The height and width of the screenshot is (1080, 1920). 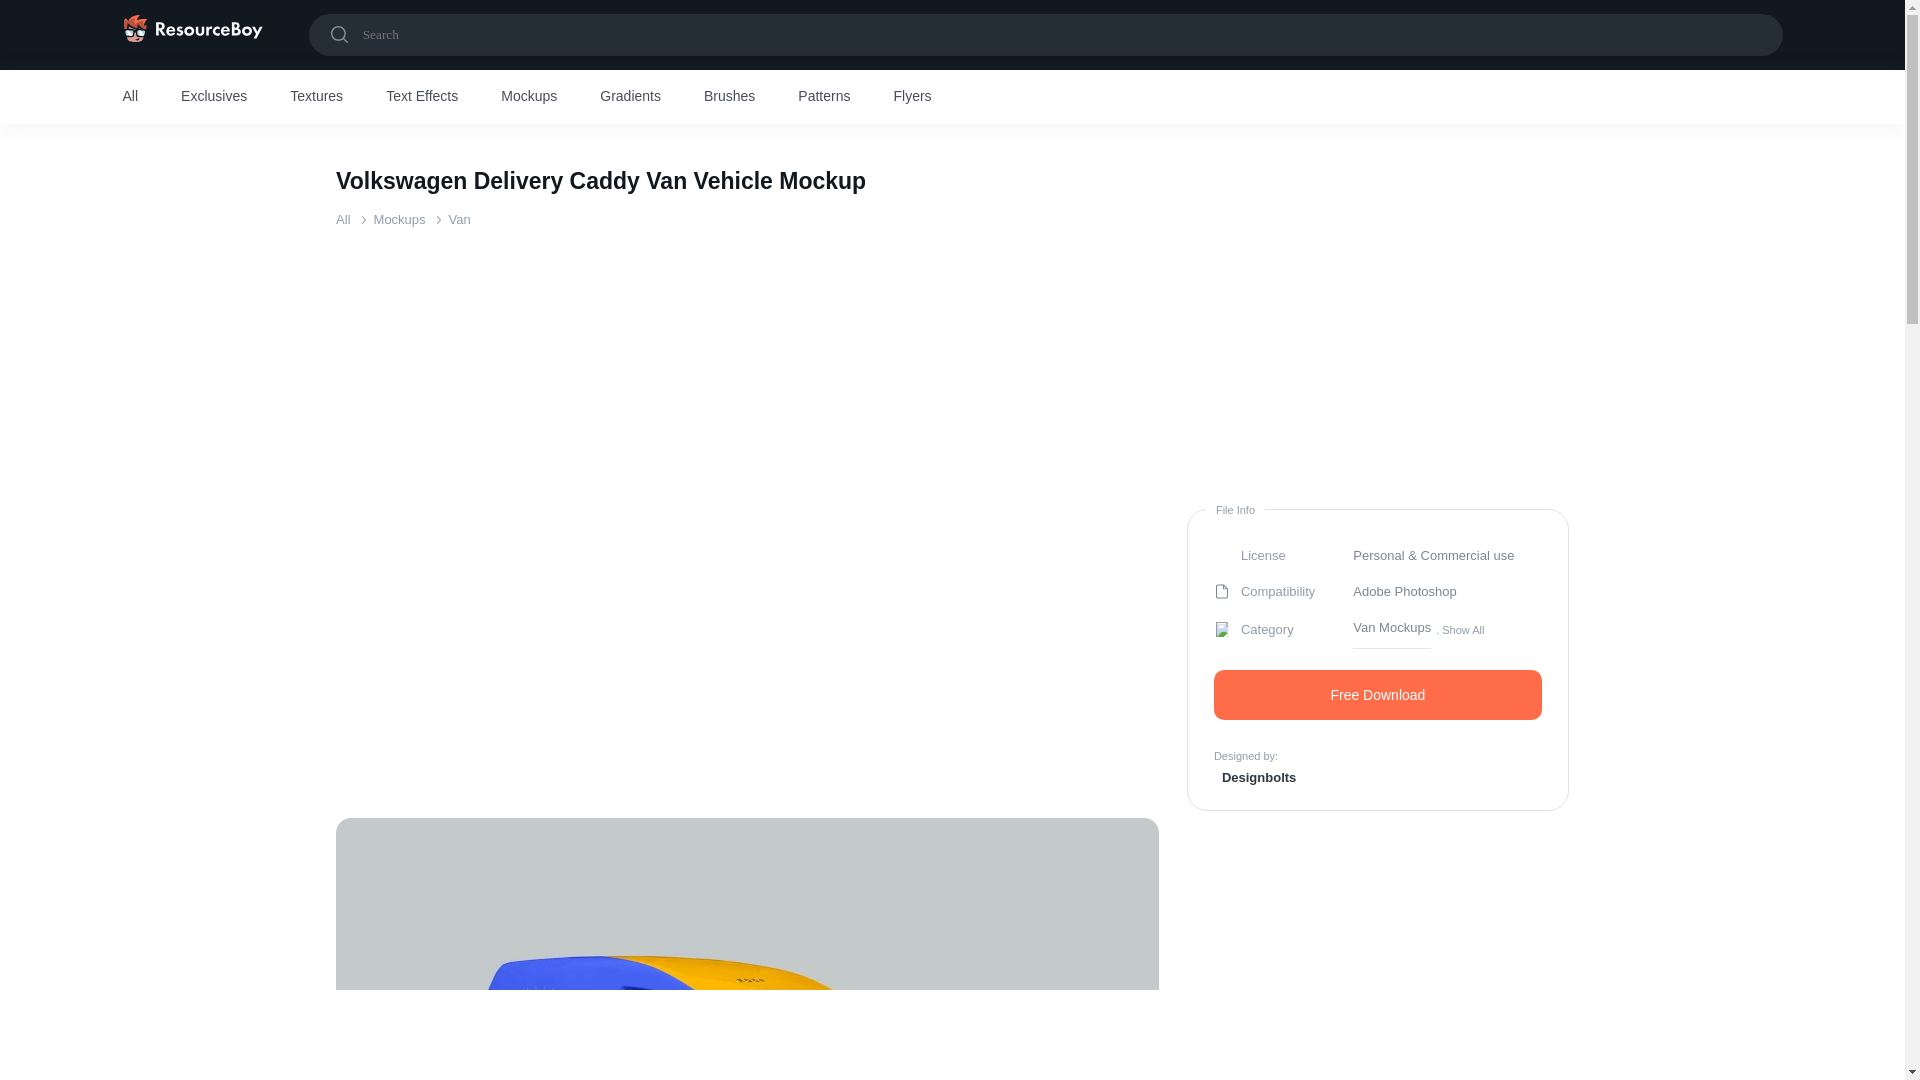 I want to click on Patterns, so click(x=824, y=97).